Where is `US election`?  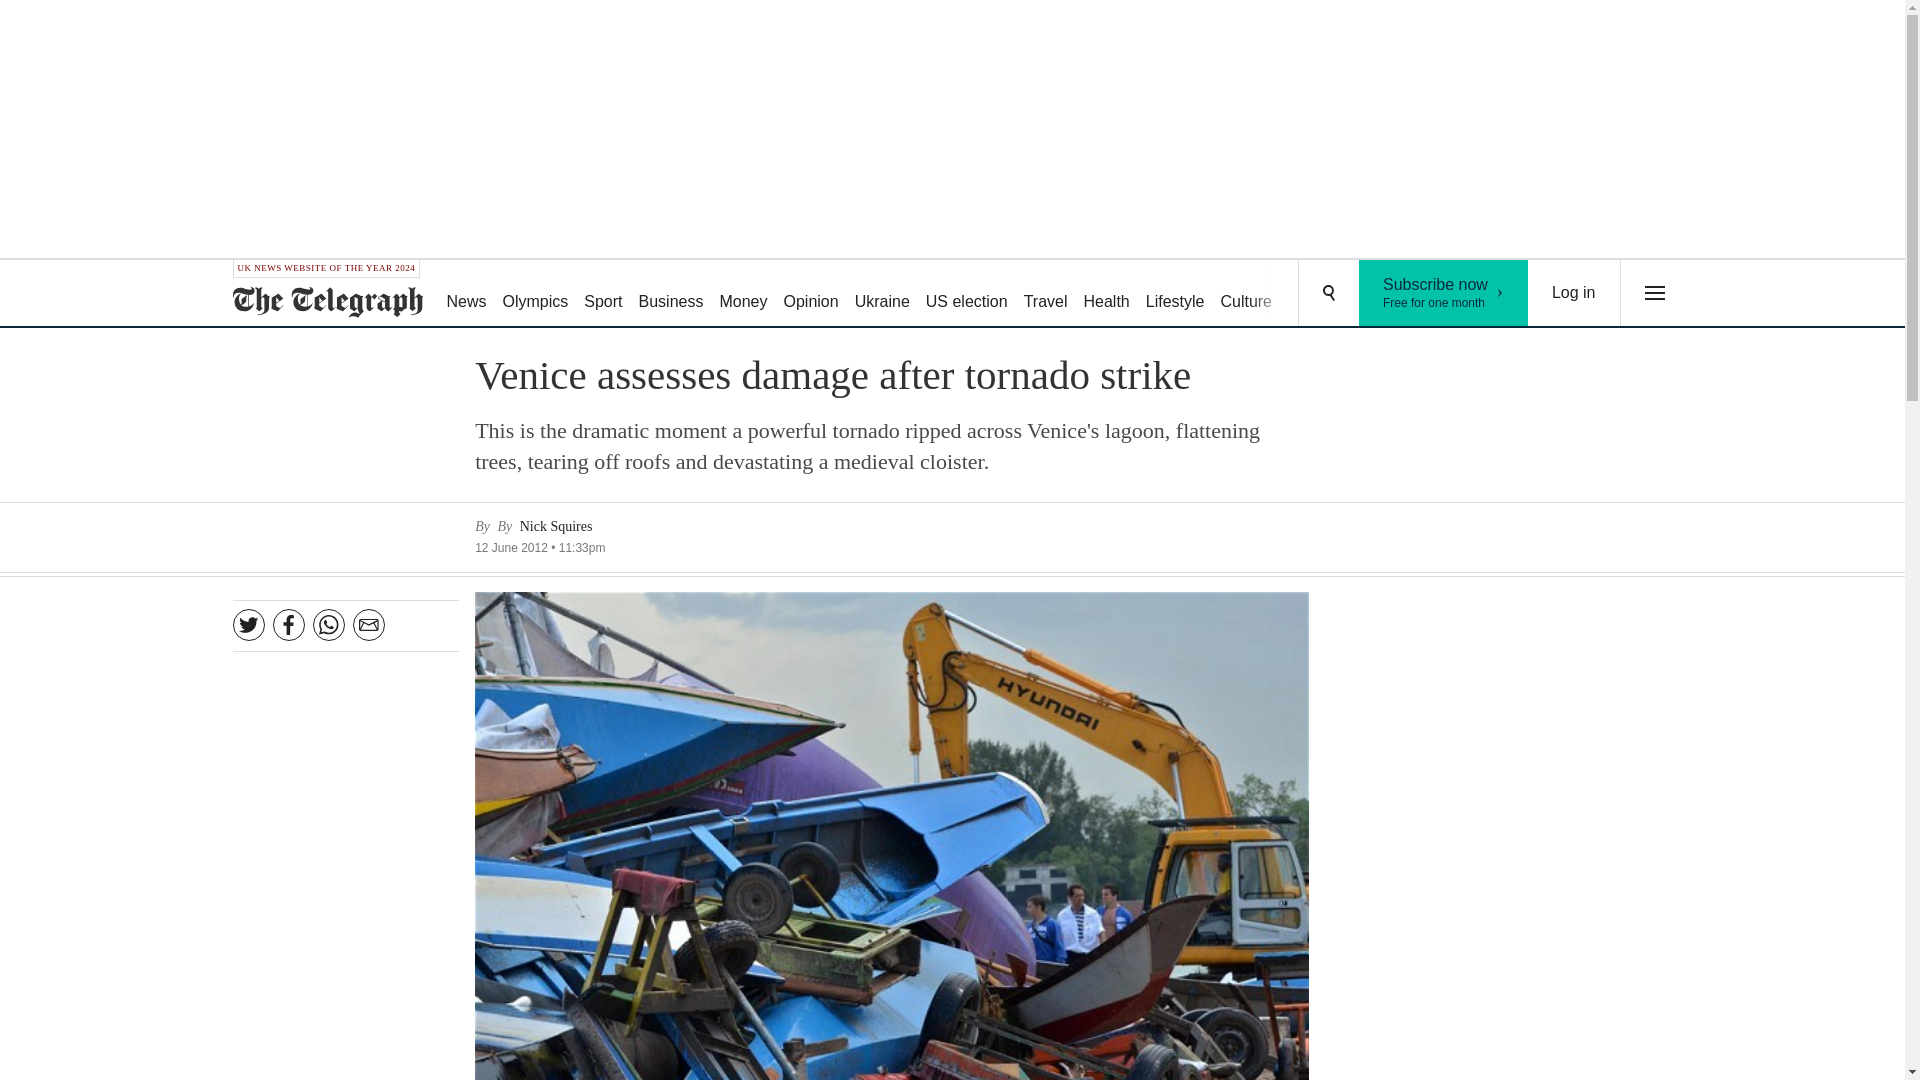
US election is located at coordinates (1106, 294).